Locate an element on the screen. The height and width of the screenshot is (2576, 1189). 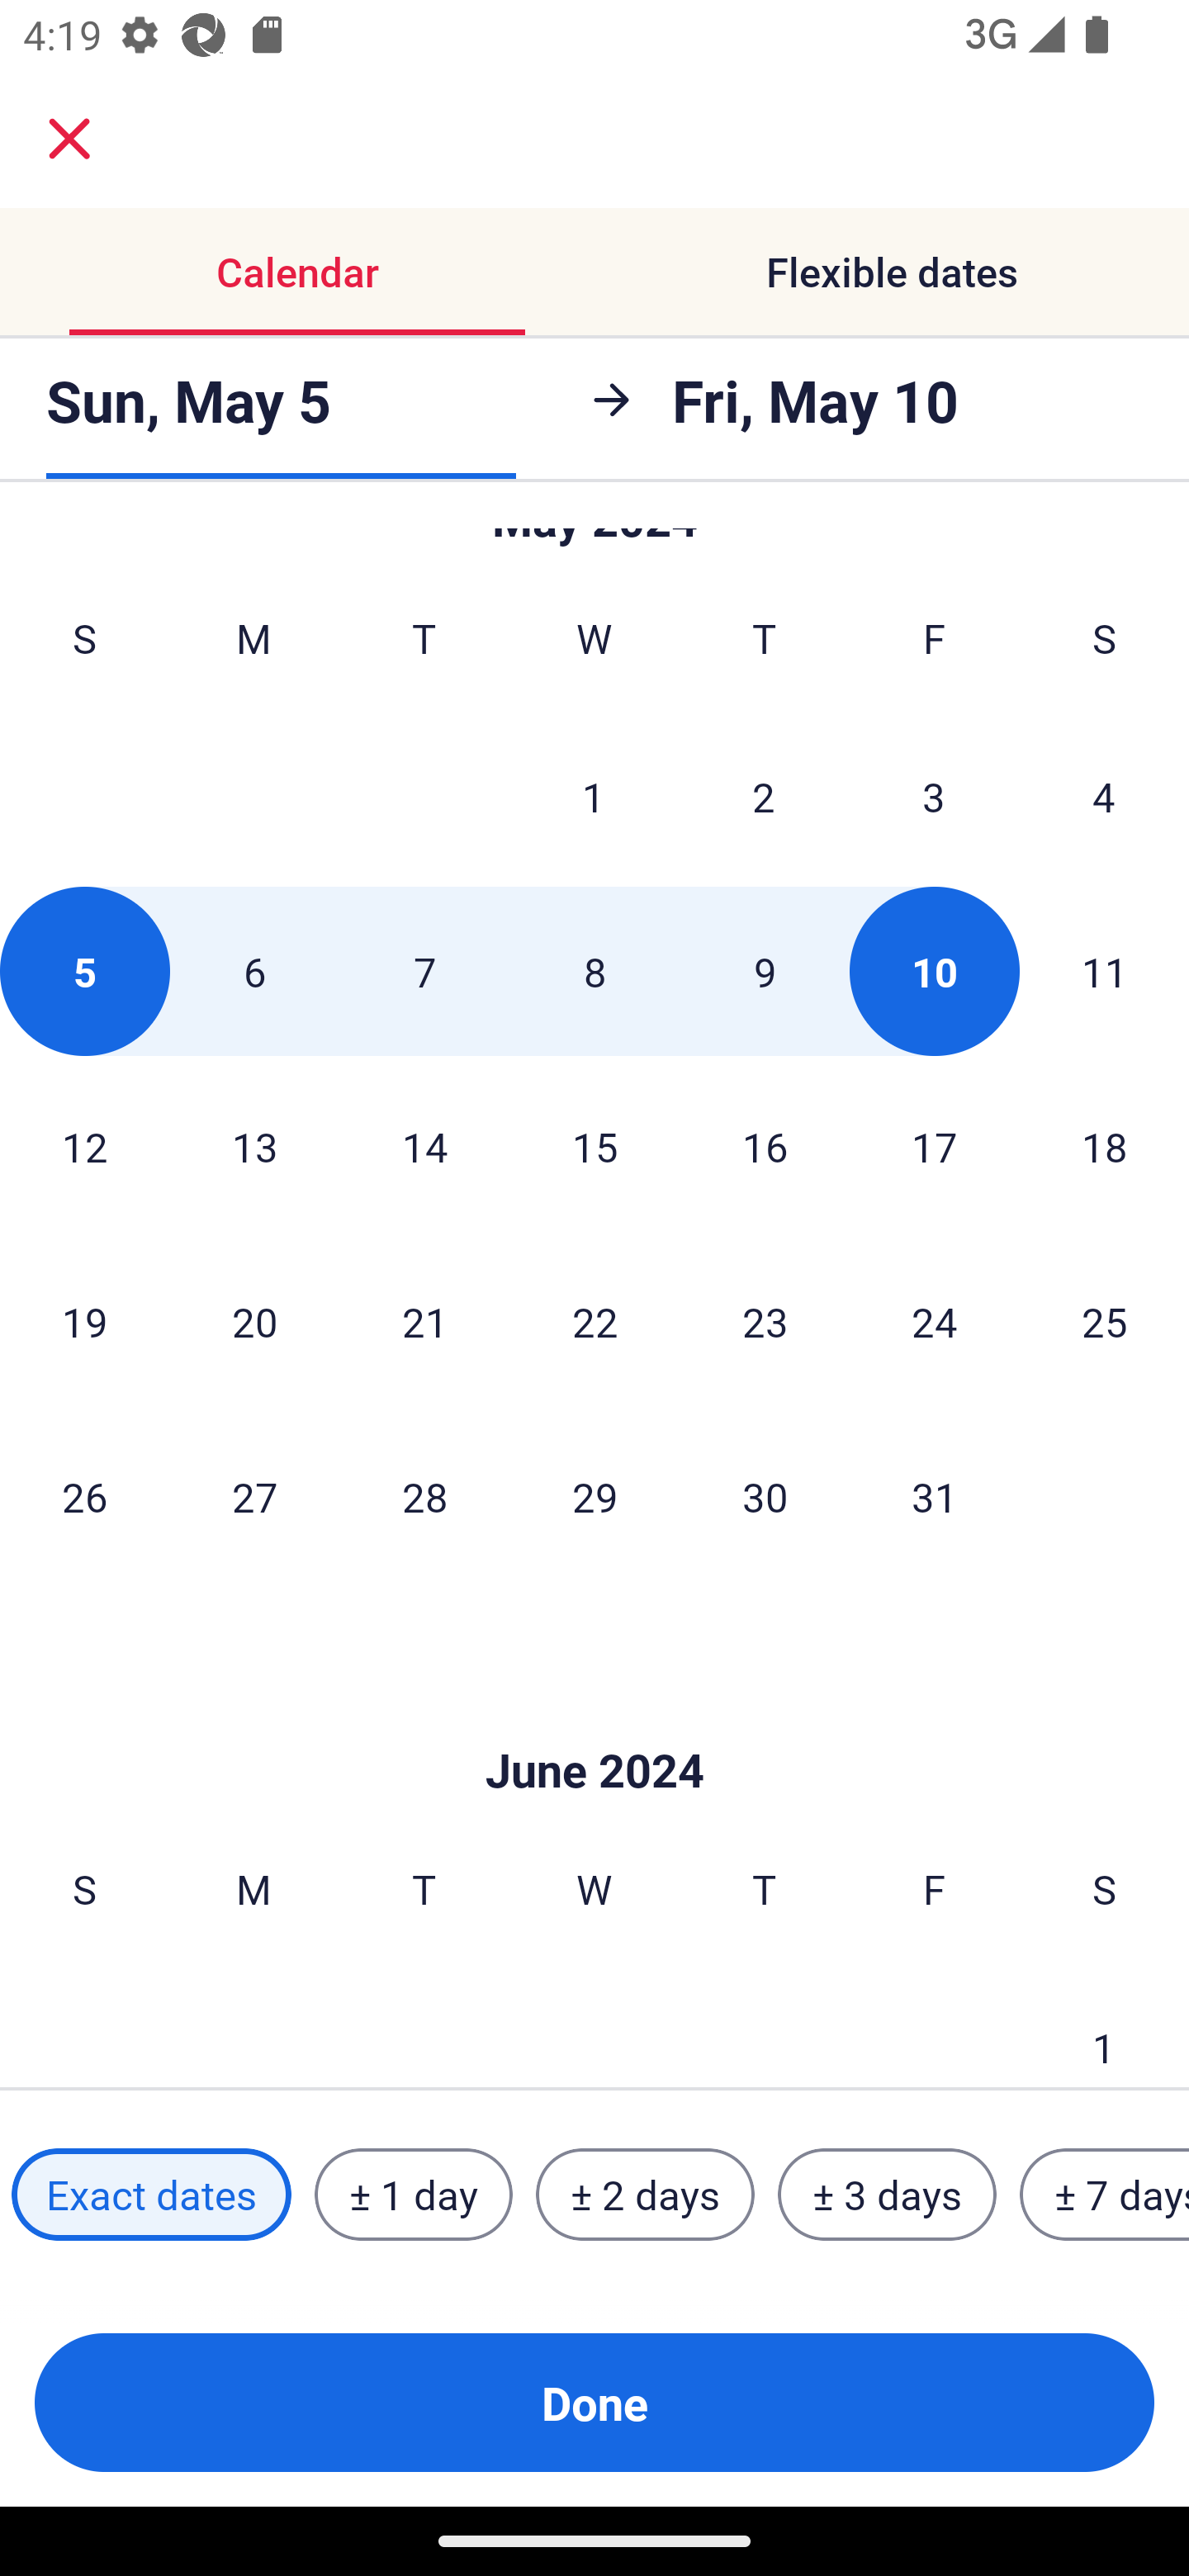
26 Sunday, May 26, 2024 is located at coordinates (84, 1496).